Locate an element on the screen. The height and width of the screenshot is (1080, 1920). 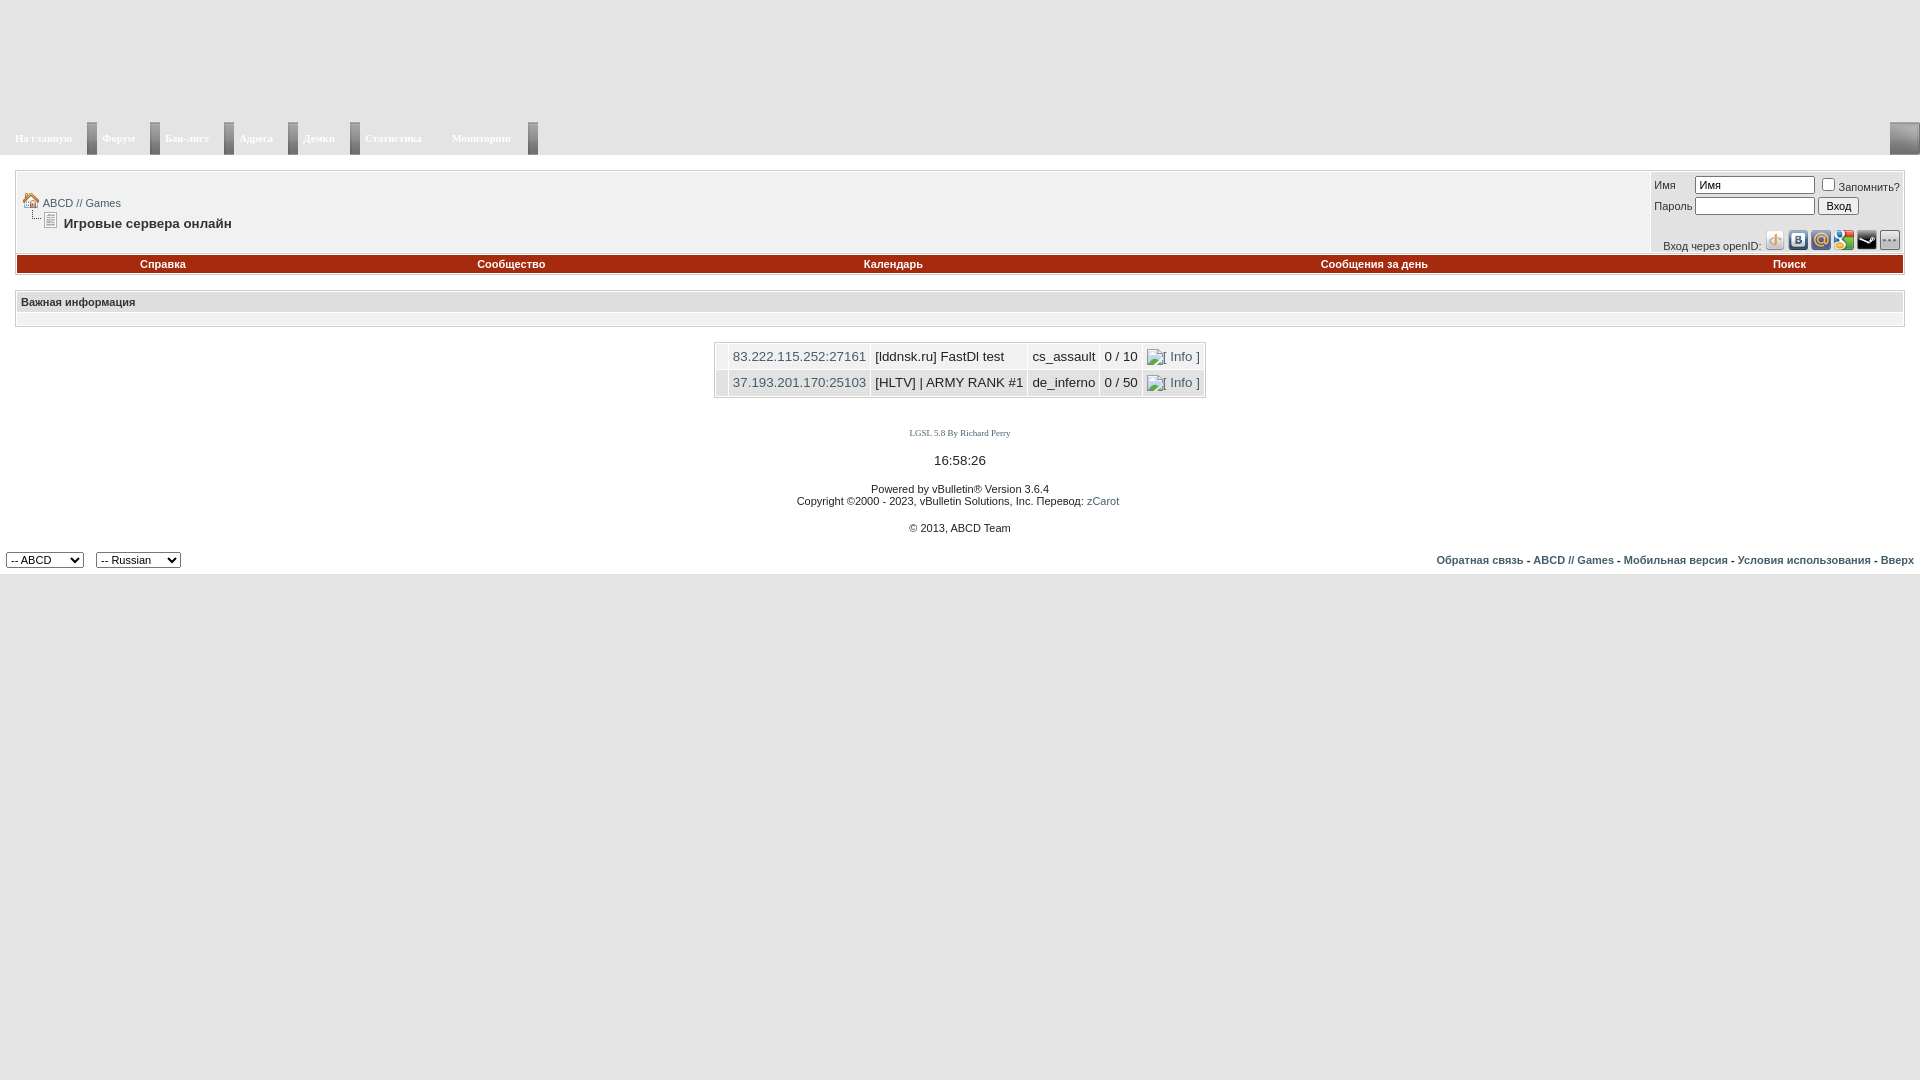
83.222.115.252:27161 is located at coordinates (800, 356).